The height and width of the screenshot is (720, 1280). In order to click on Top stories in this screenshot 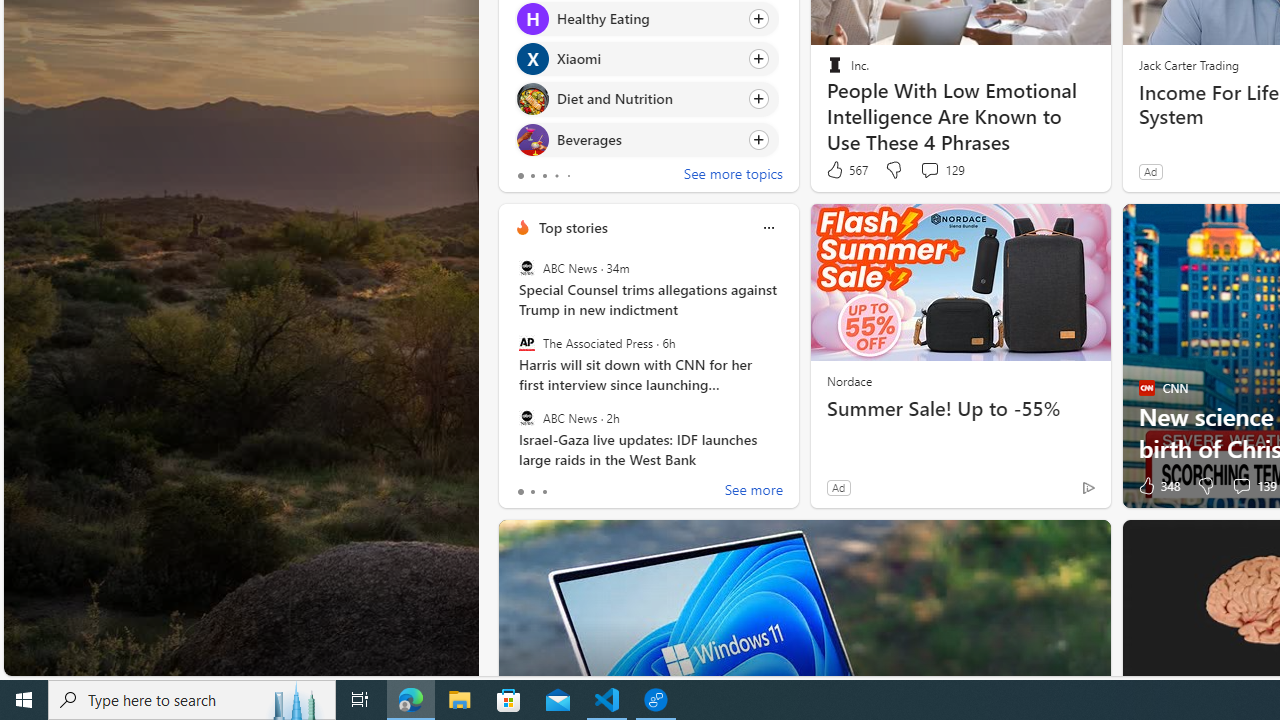, I will do `click(572, 227)`.